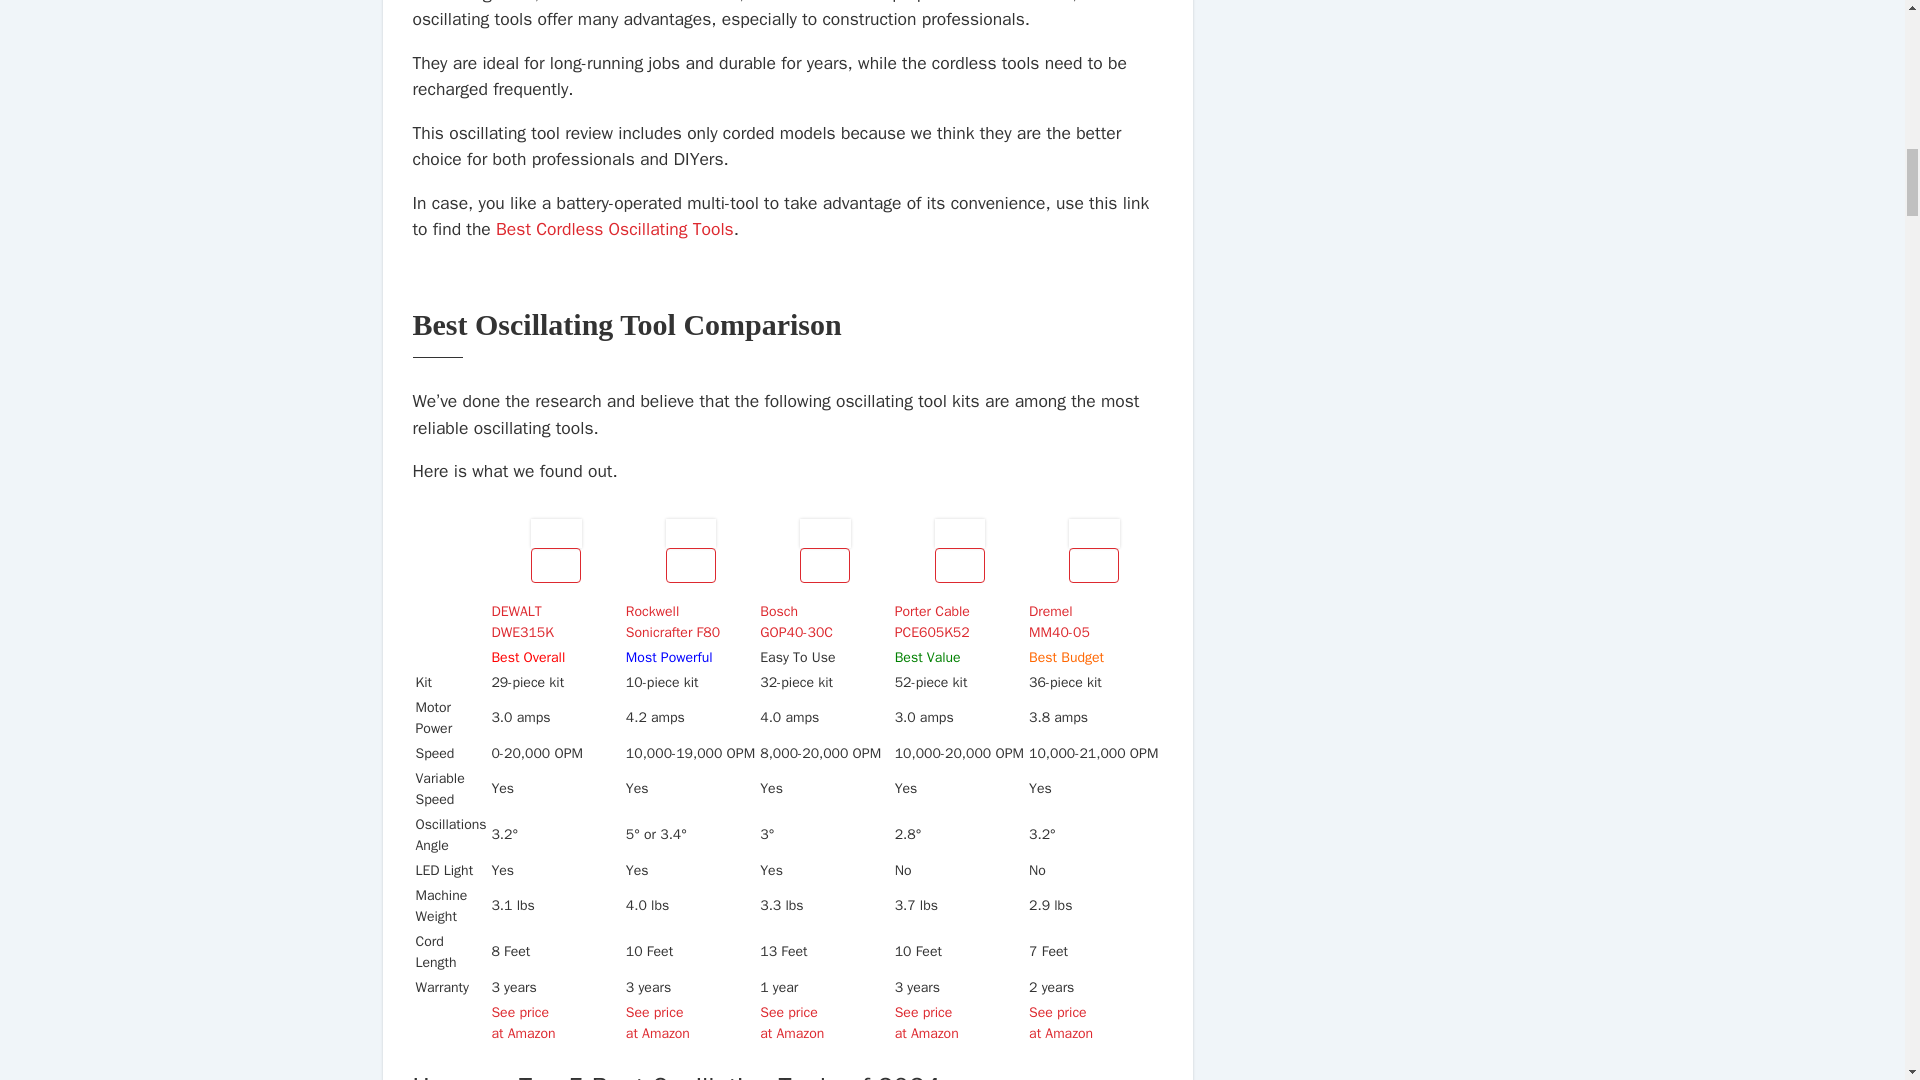 The image size is (1920, 1080). I want to click on Best Cordless Oscillating Tools, so click(614, 228).